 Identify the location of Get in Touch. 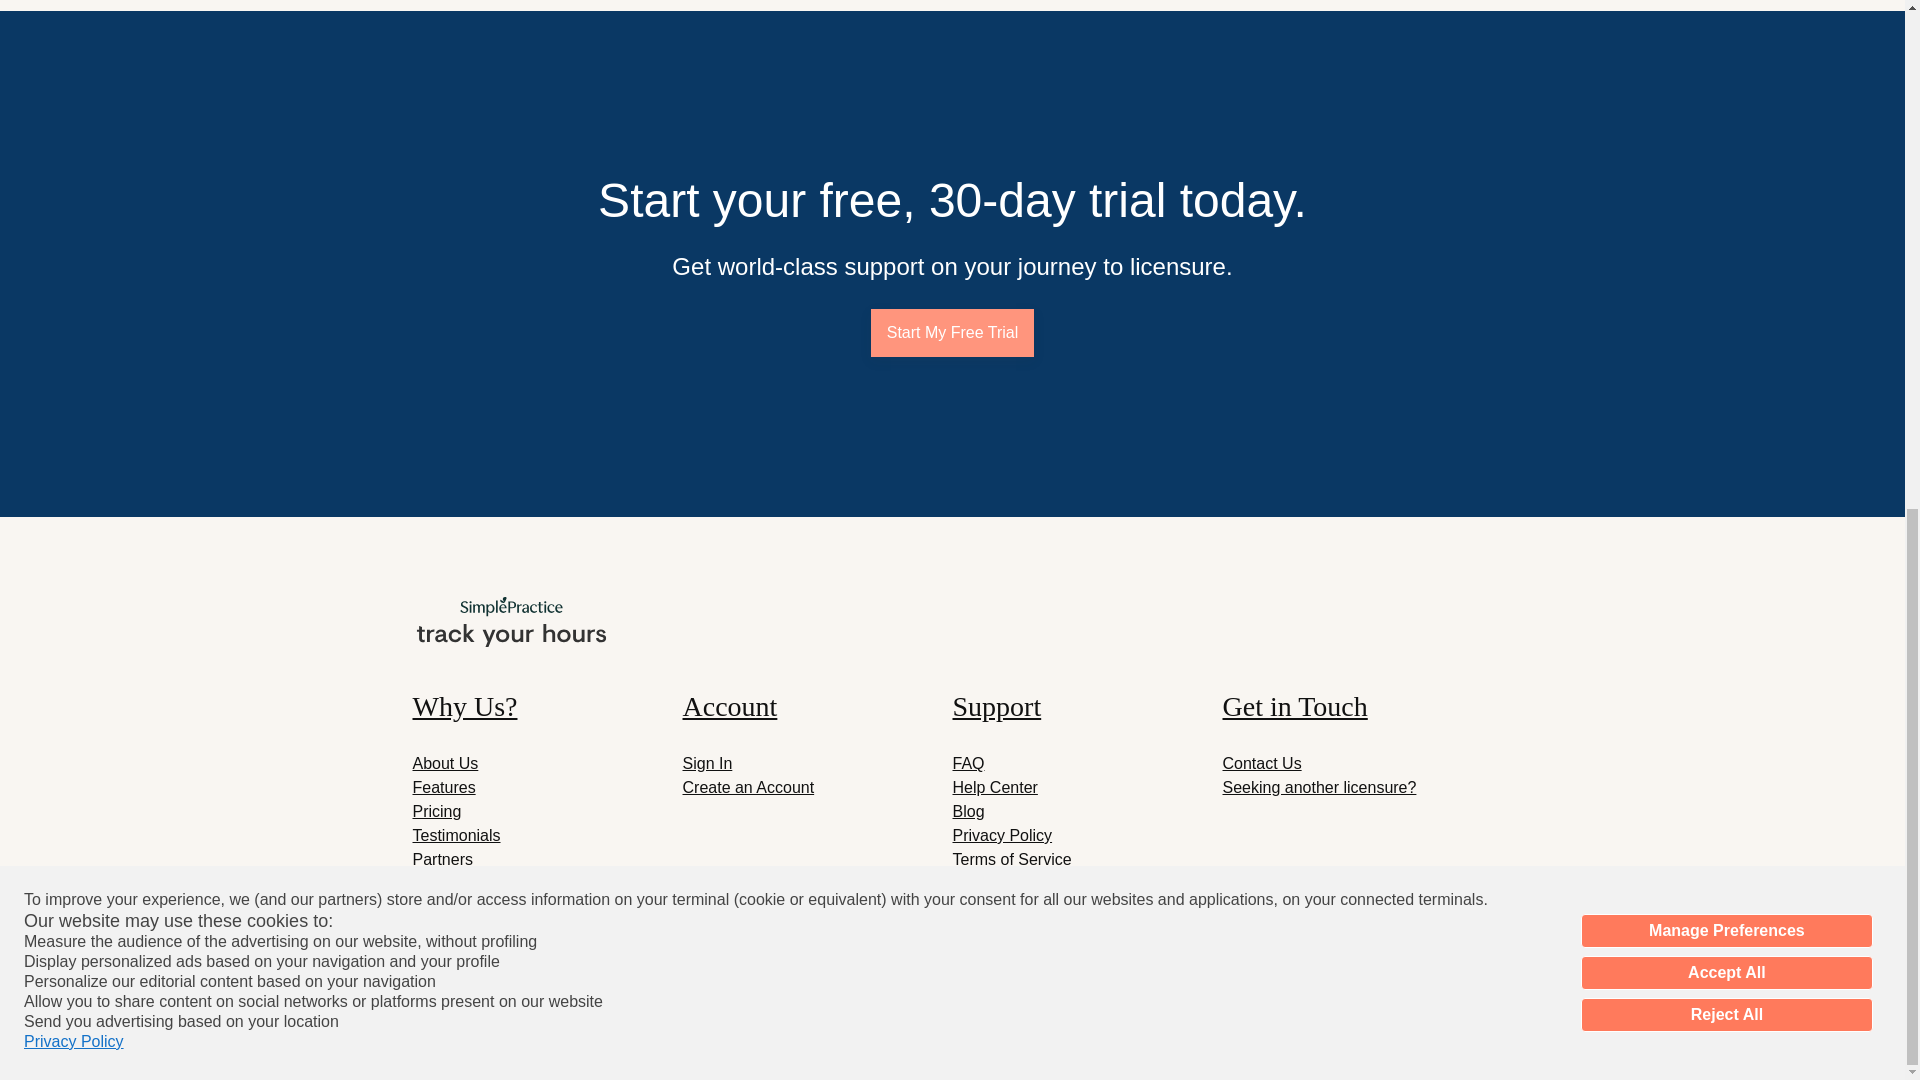
(1356, 706).